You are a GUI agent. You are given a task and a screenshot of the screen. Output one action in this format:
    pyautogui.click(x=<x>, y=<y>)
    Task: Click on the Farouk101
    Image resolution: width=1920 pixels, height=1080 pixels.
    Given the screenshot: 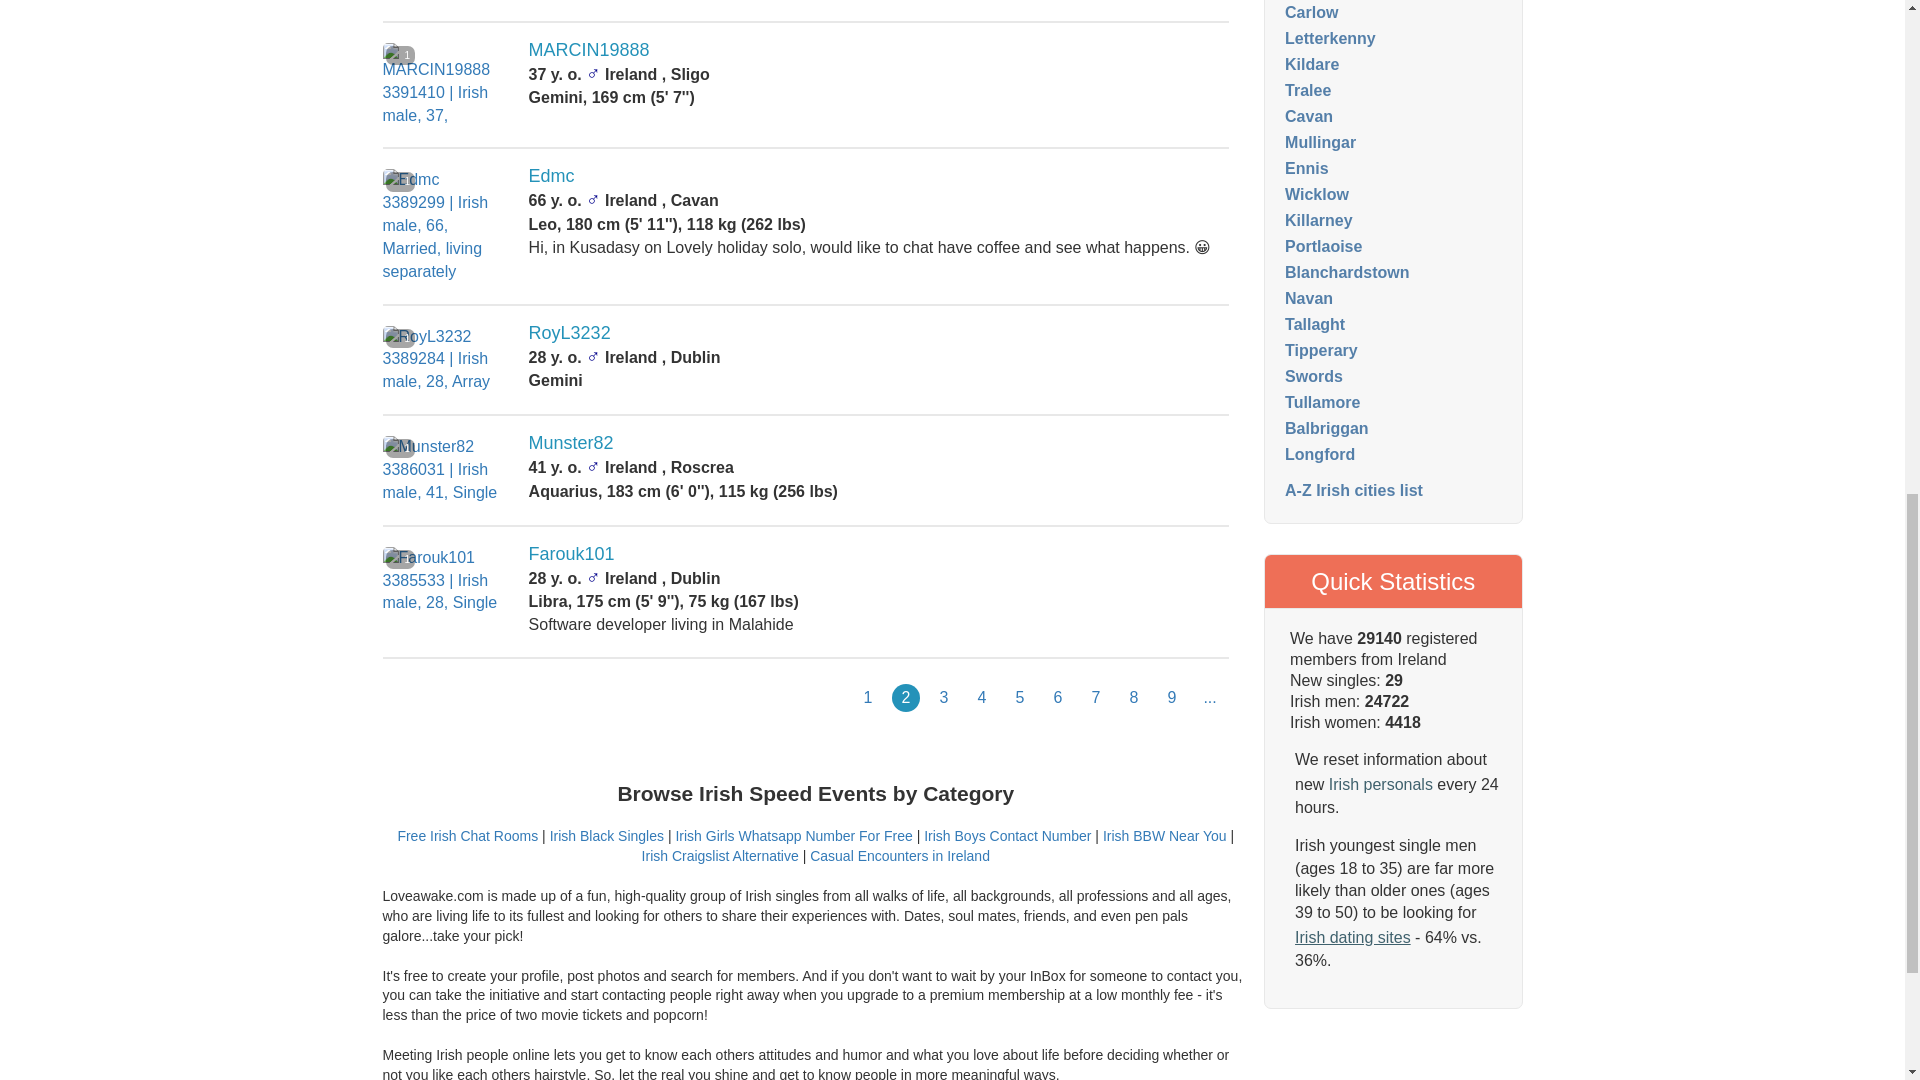 What is the action you would take?
    pyautogui.click(x=572, y=554)
    